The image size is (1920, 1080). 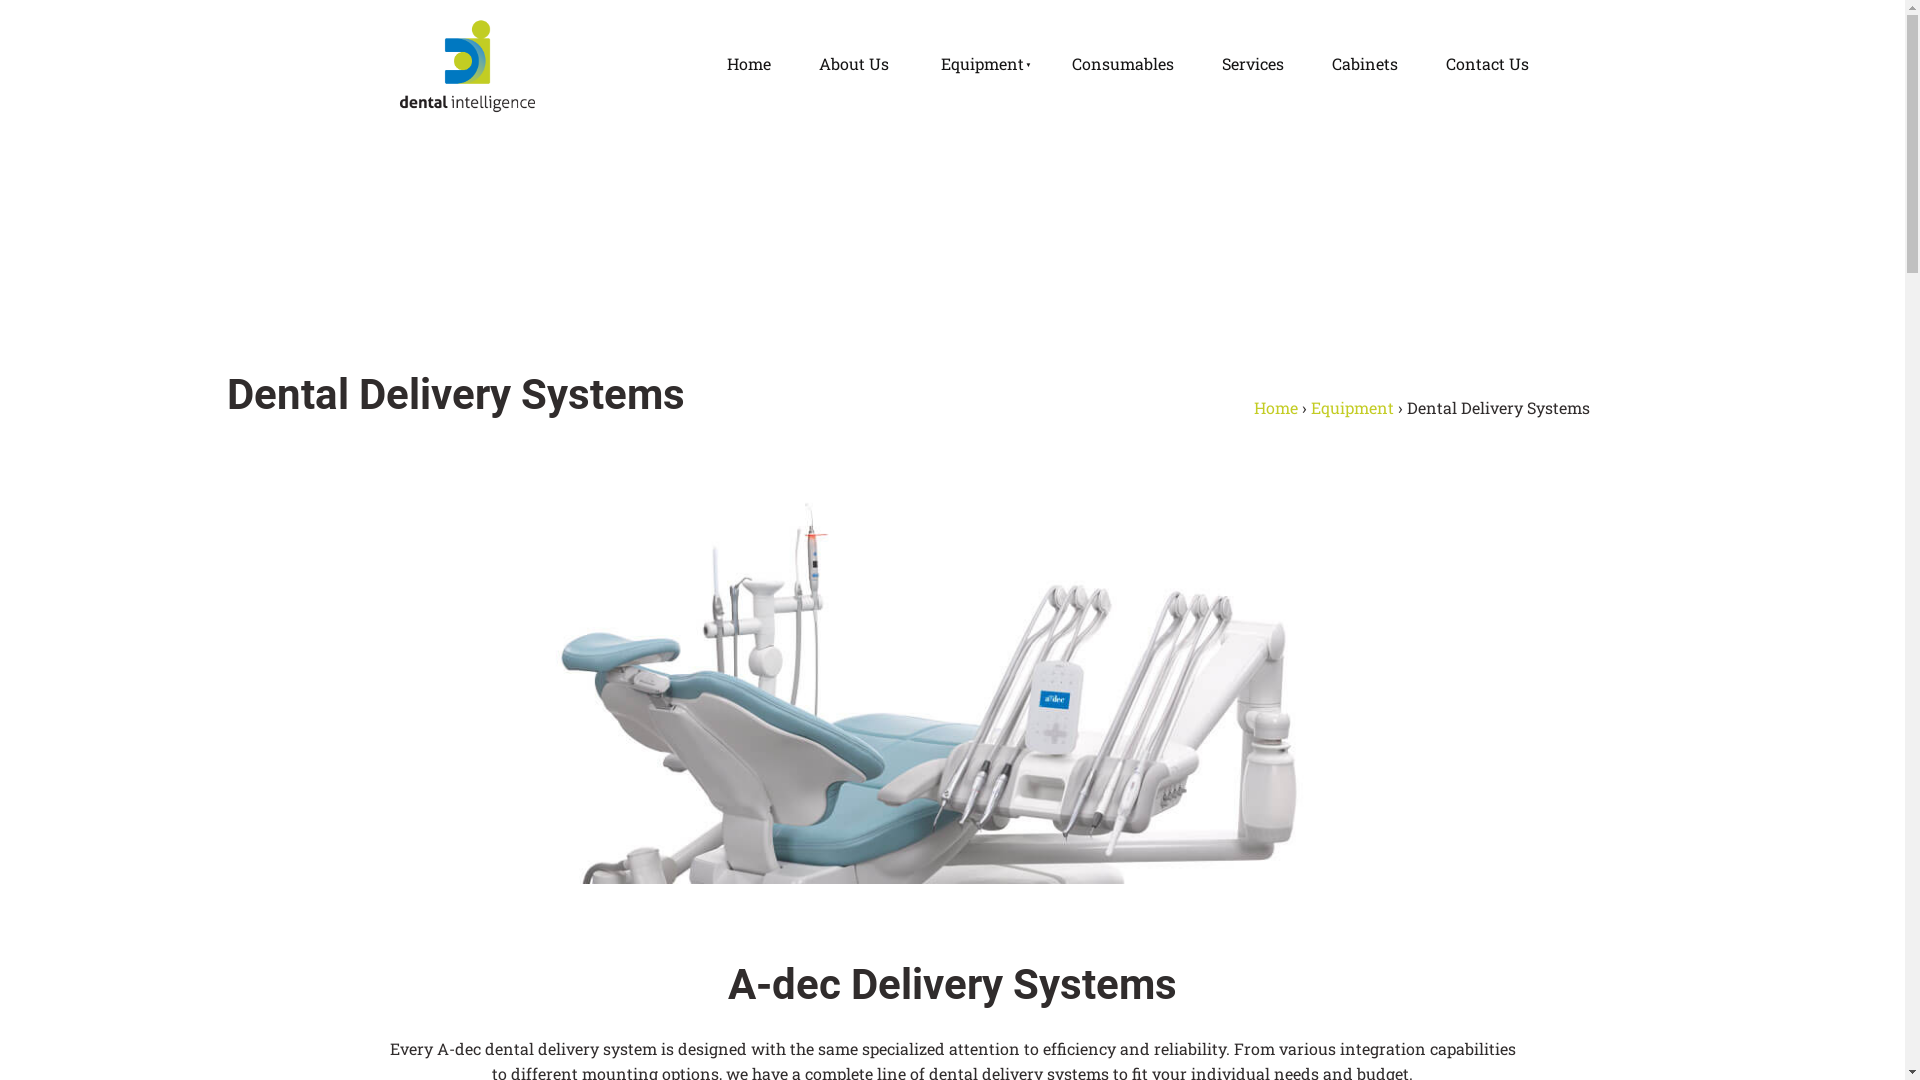 I want to click on About Us, so click(x=853, y=65).